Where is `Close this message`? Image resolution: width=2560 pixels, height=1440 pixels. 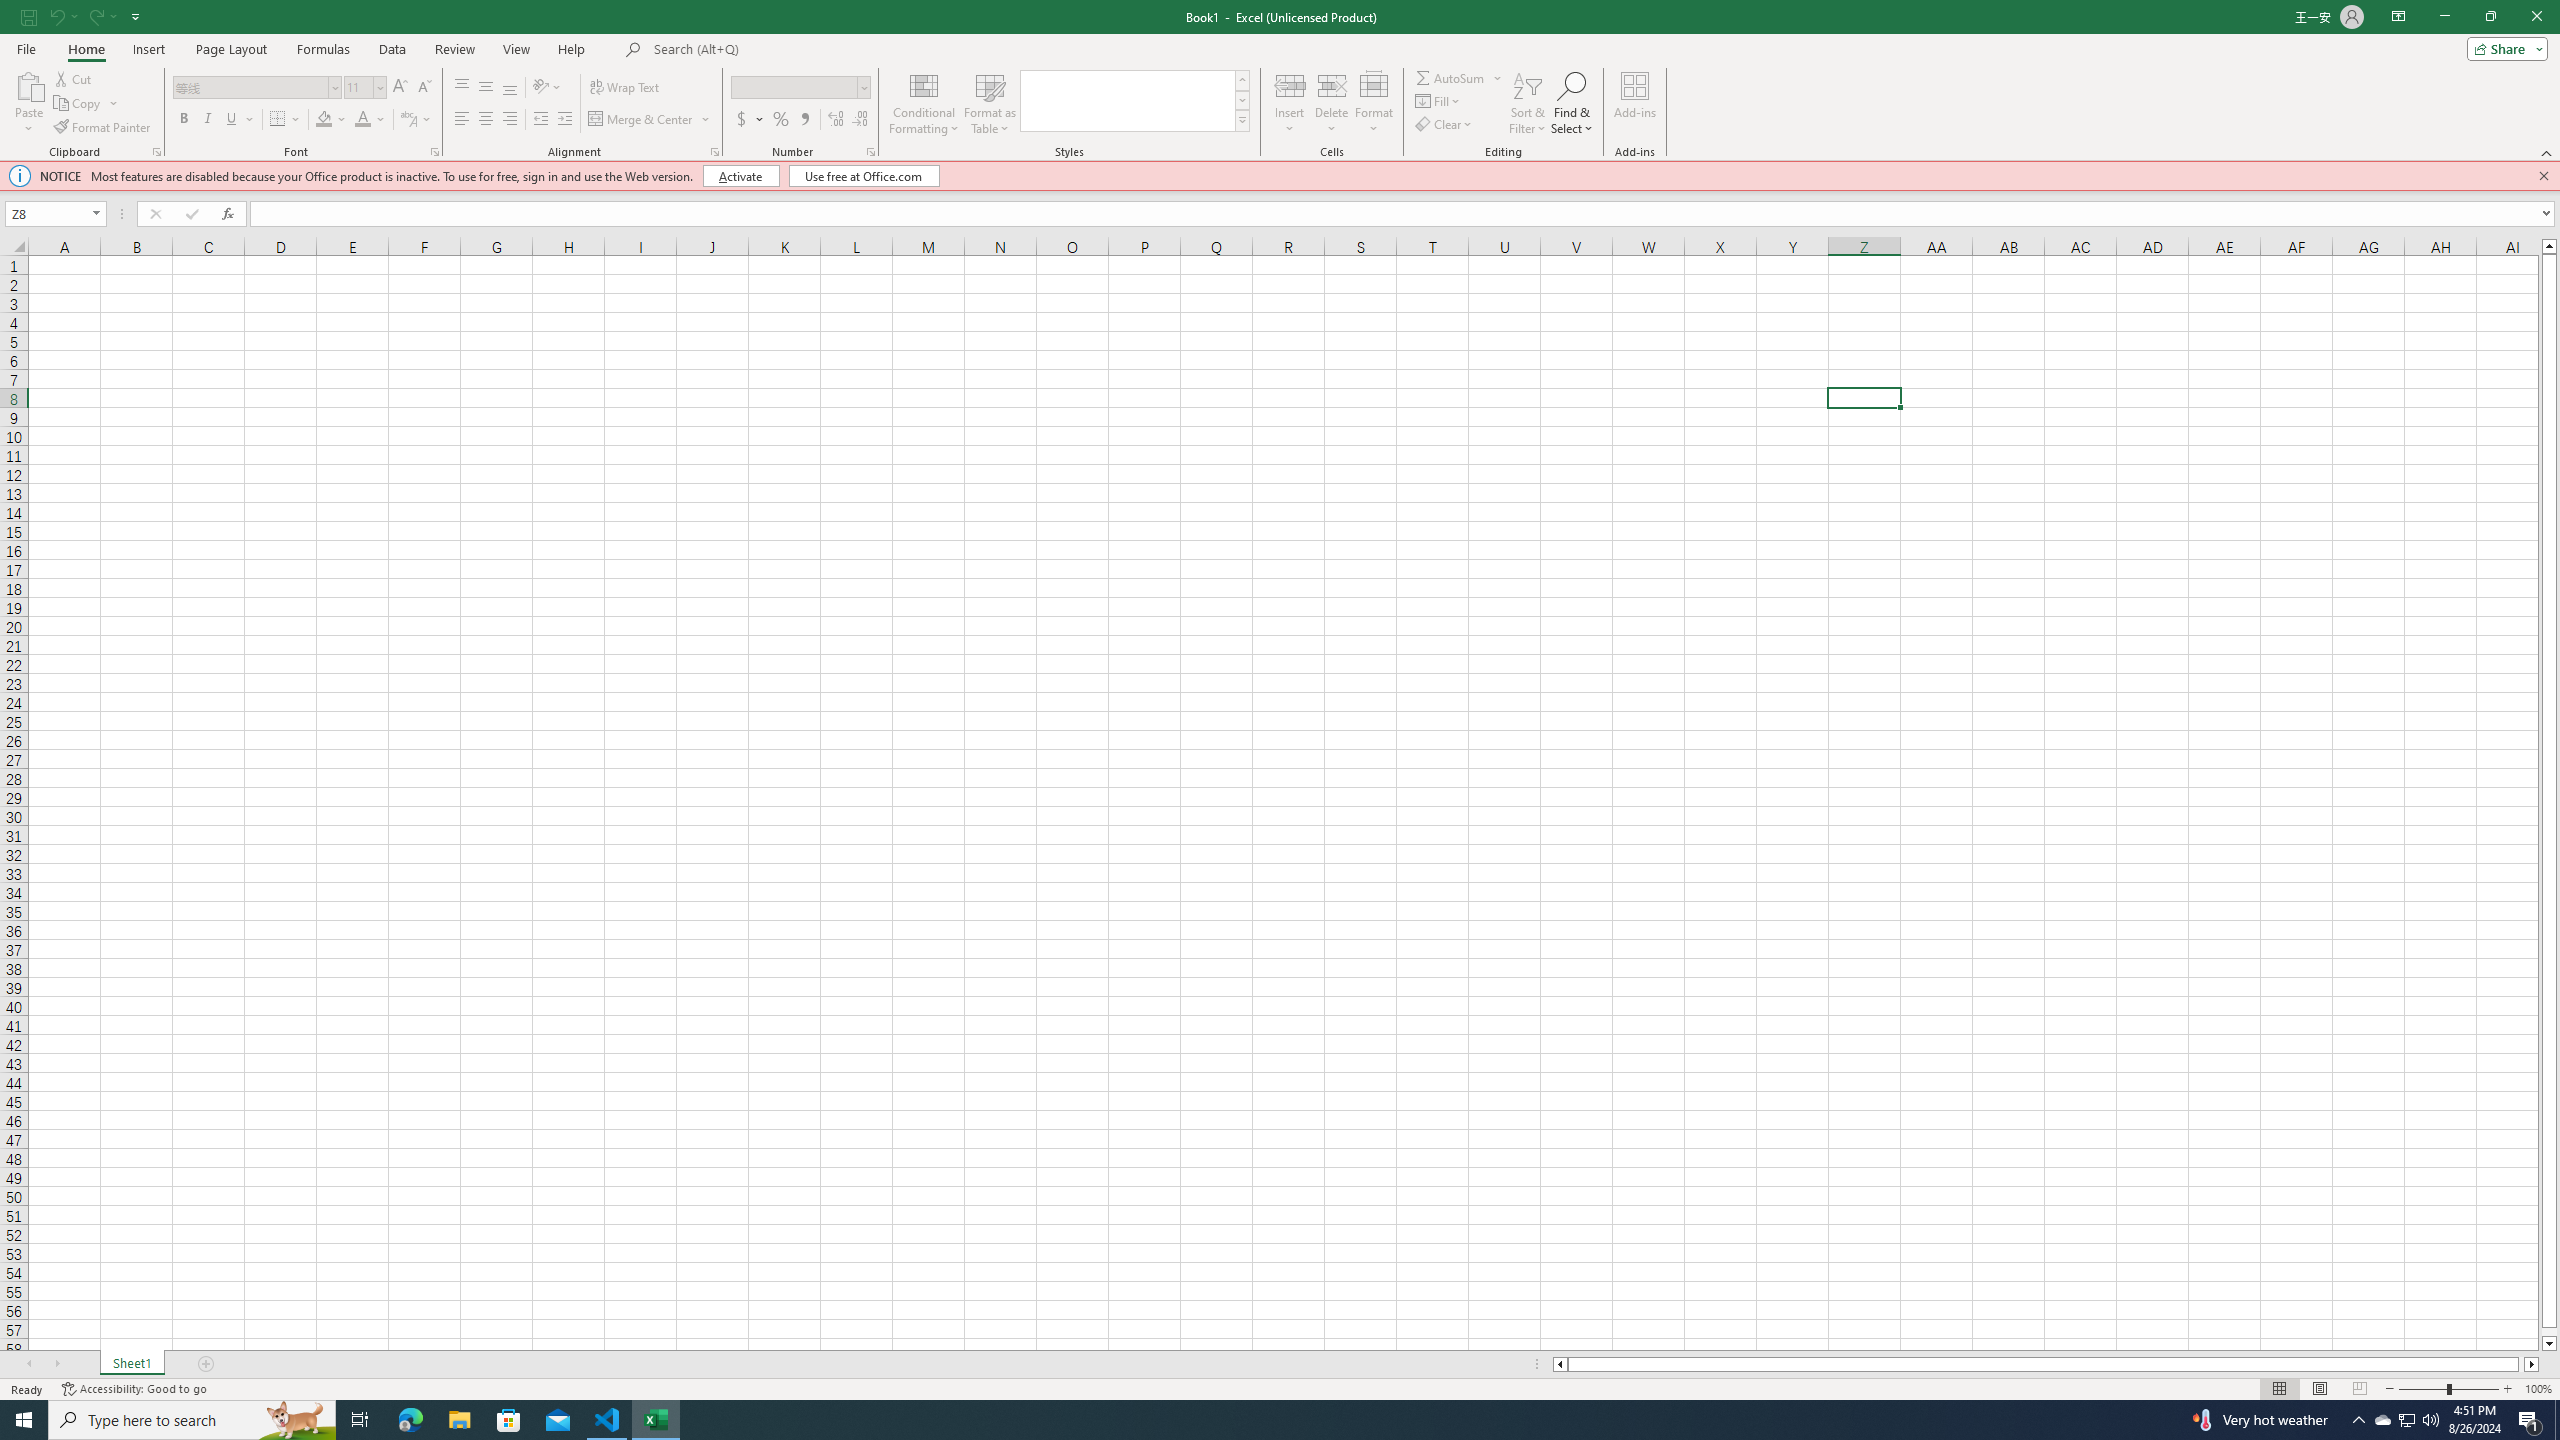
Close this message is located at coordinates (2543, 176).